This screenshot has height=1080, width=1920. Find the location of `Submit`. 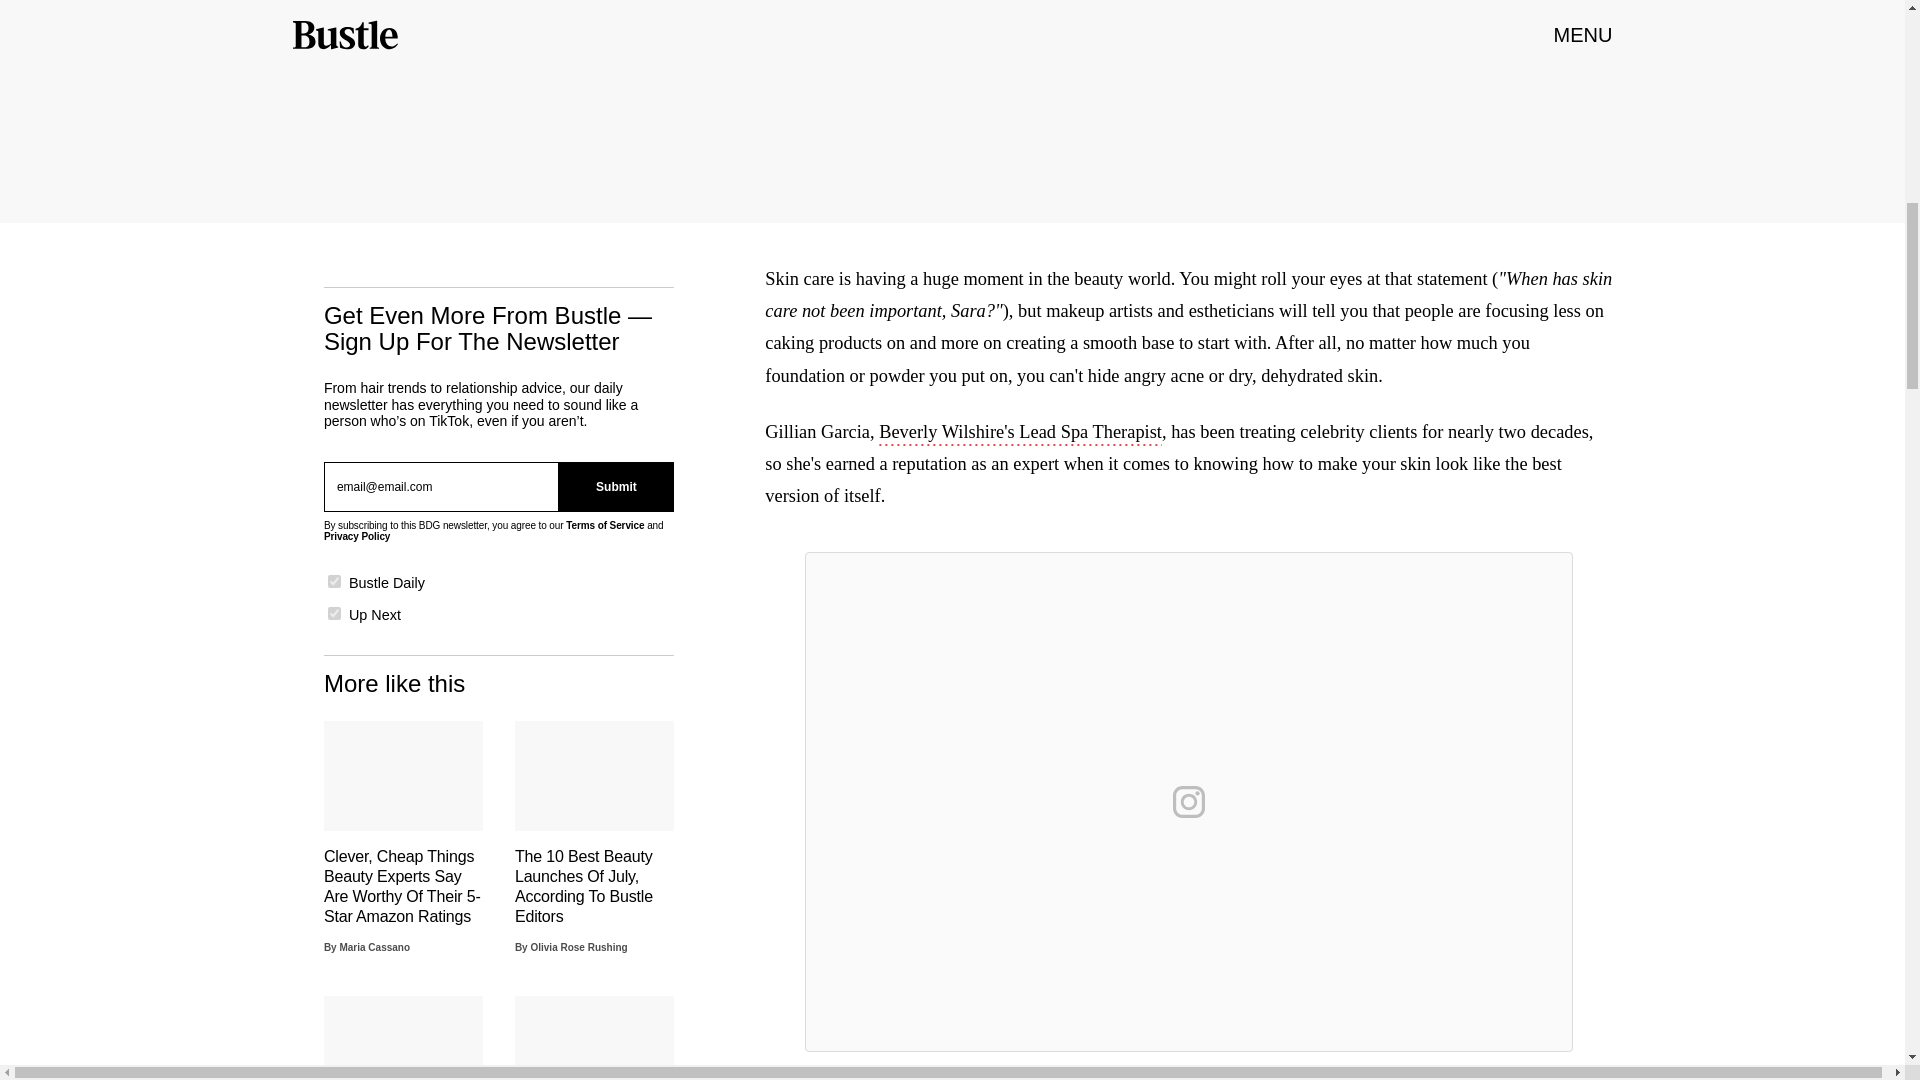

Submit is located at coordinates (616, 486).